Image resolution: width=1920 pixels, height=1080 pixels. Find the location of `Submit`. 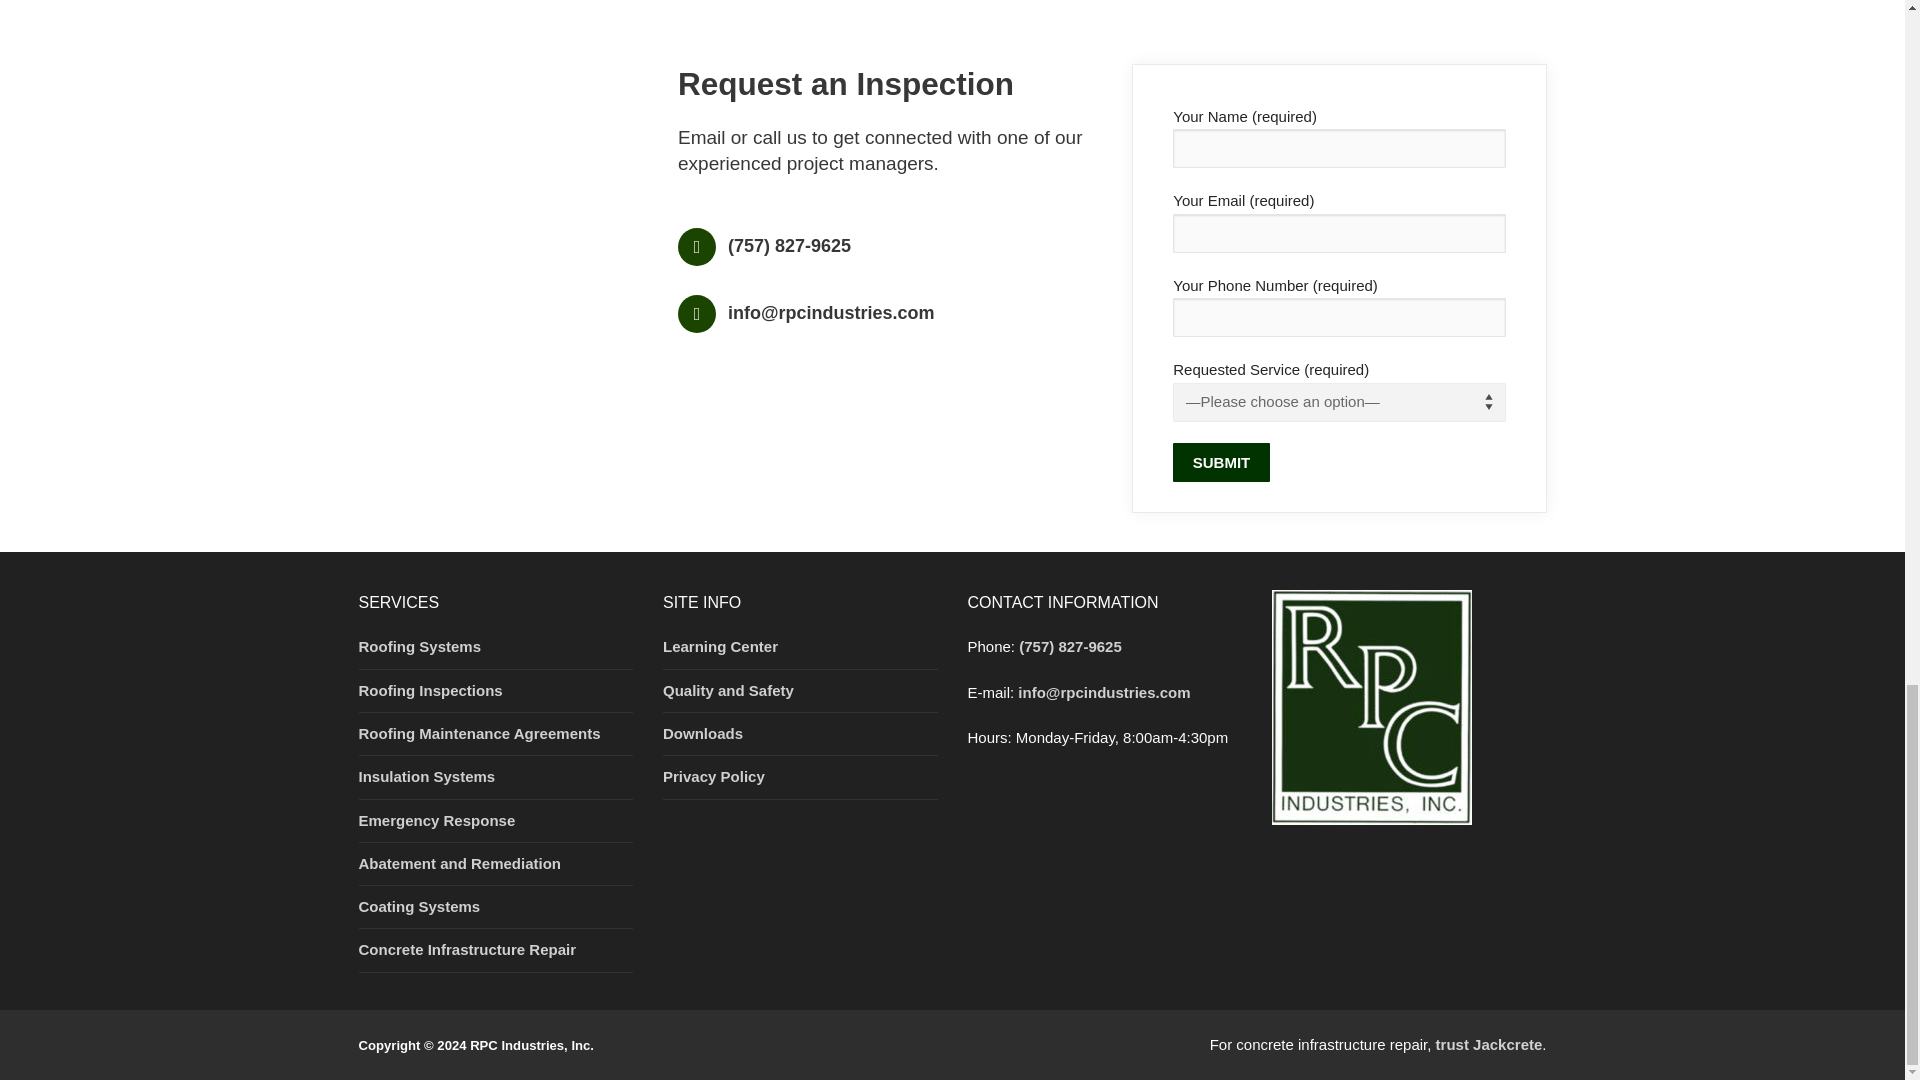

Submit is located at coordinates (1221, 462).